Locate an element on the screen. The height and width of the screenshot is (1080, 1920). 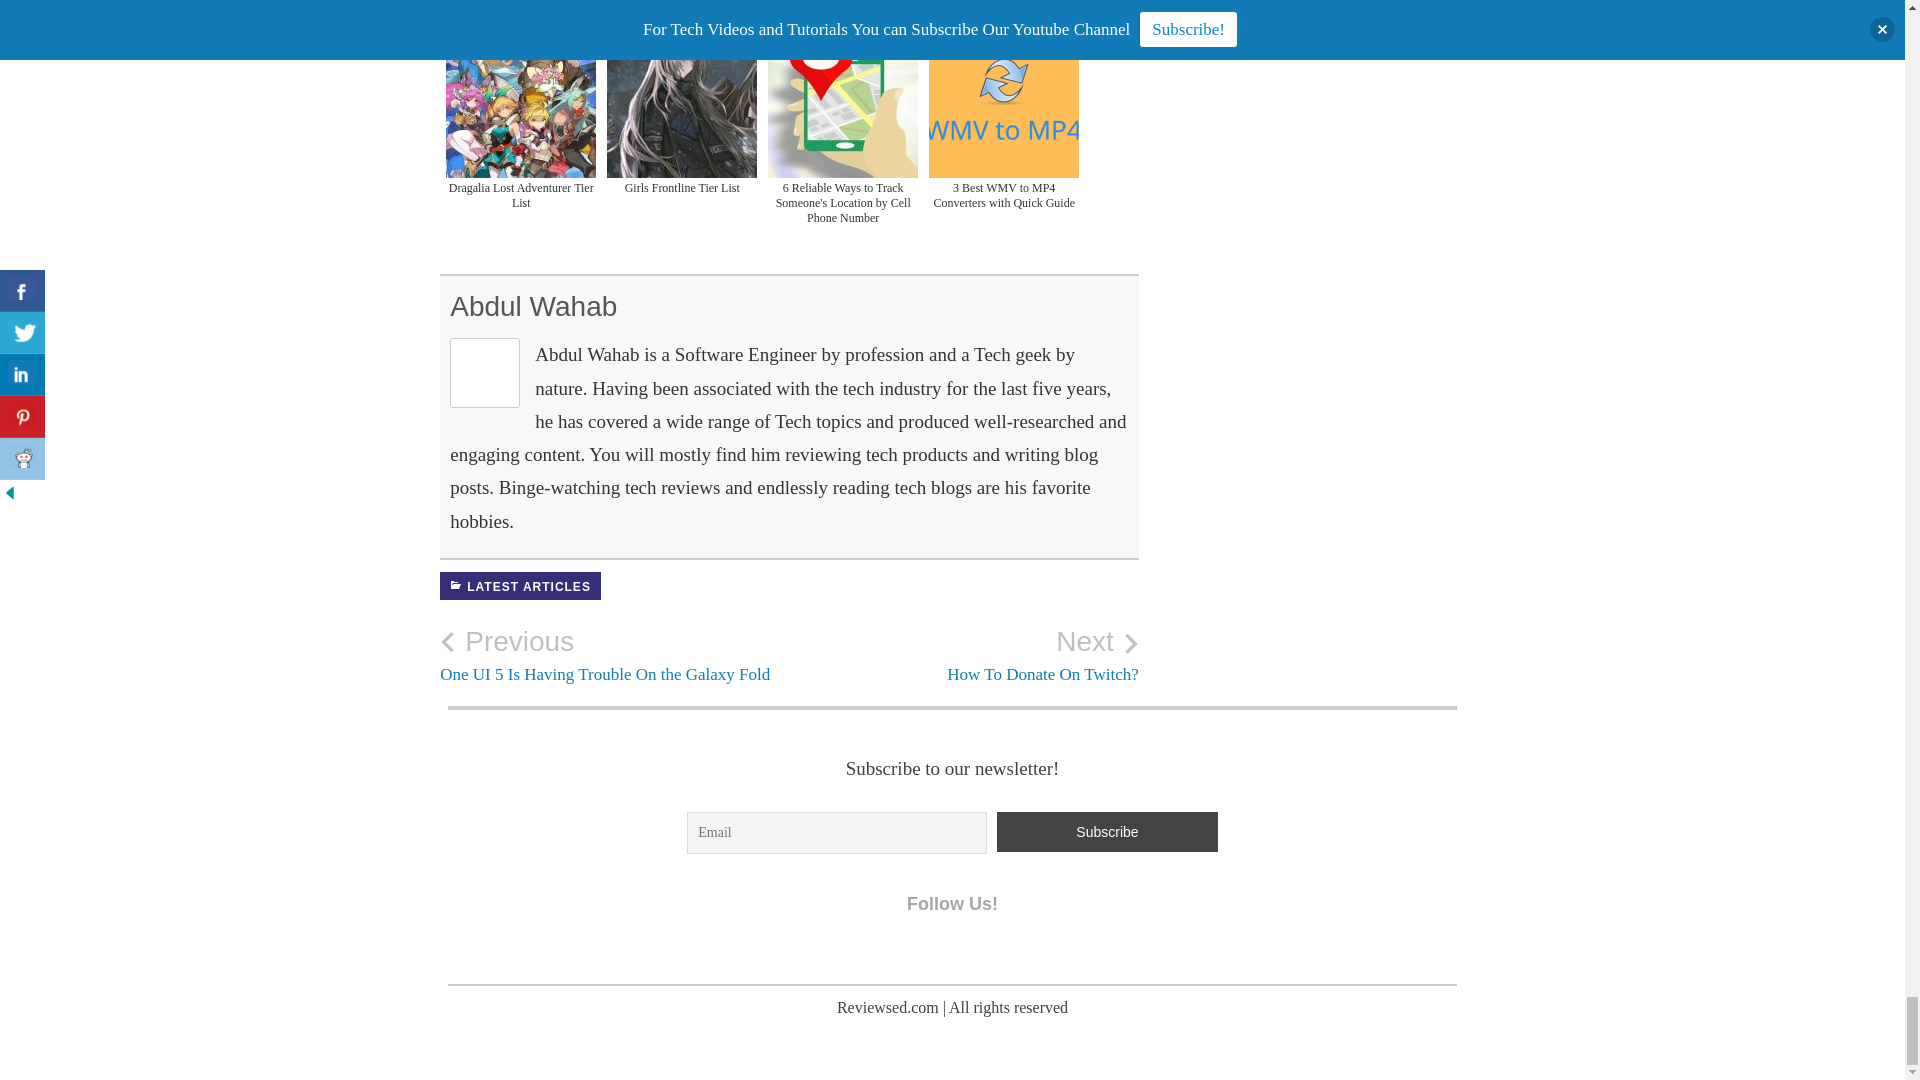
Follow Us on LinkedIn is located at coordinates (947, 956).